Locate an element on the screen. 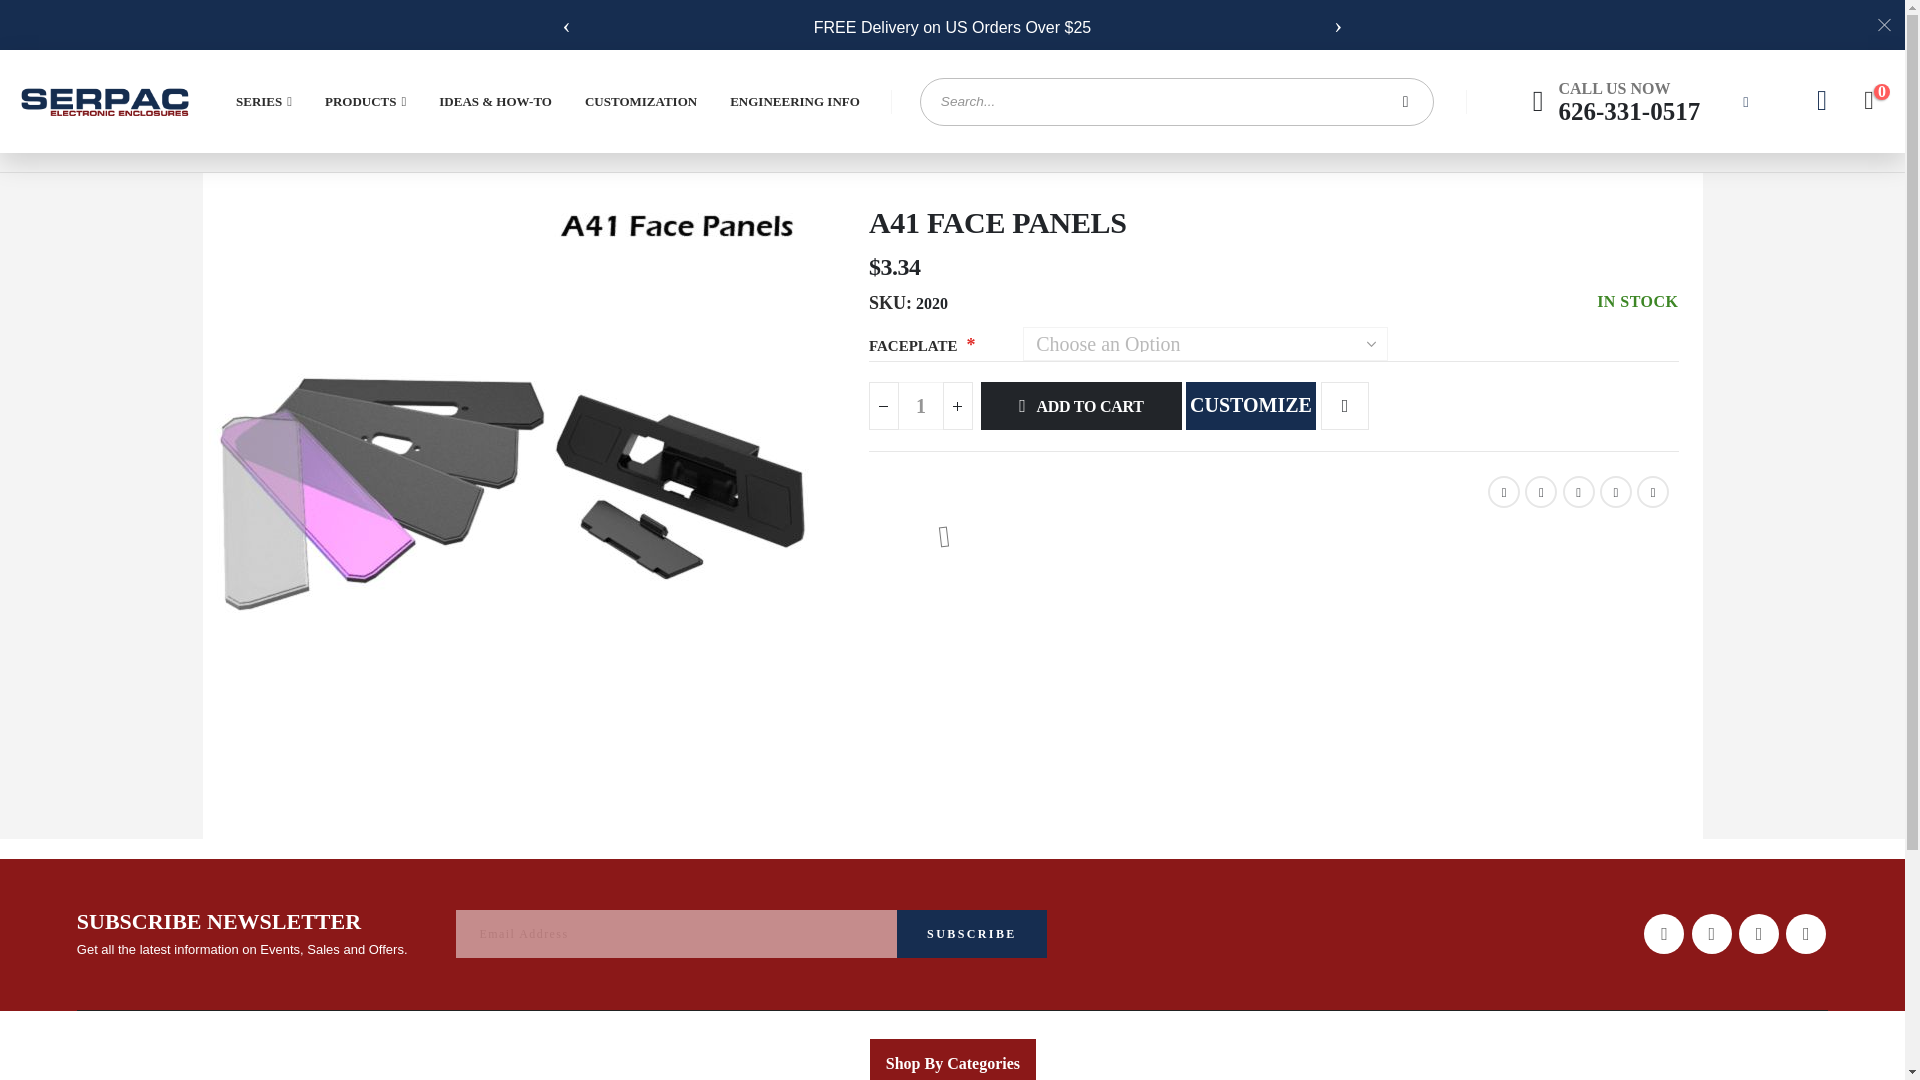 The width and height of the screenshot is (1920, 1080). Series is located at coordinates (264, 101).